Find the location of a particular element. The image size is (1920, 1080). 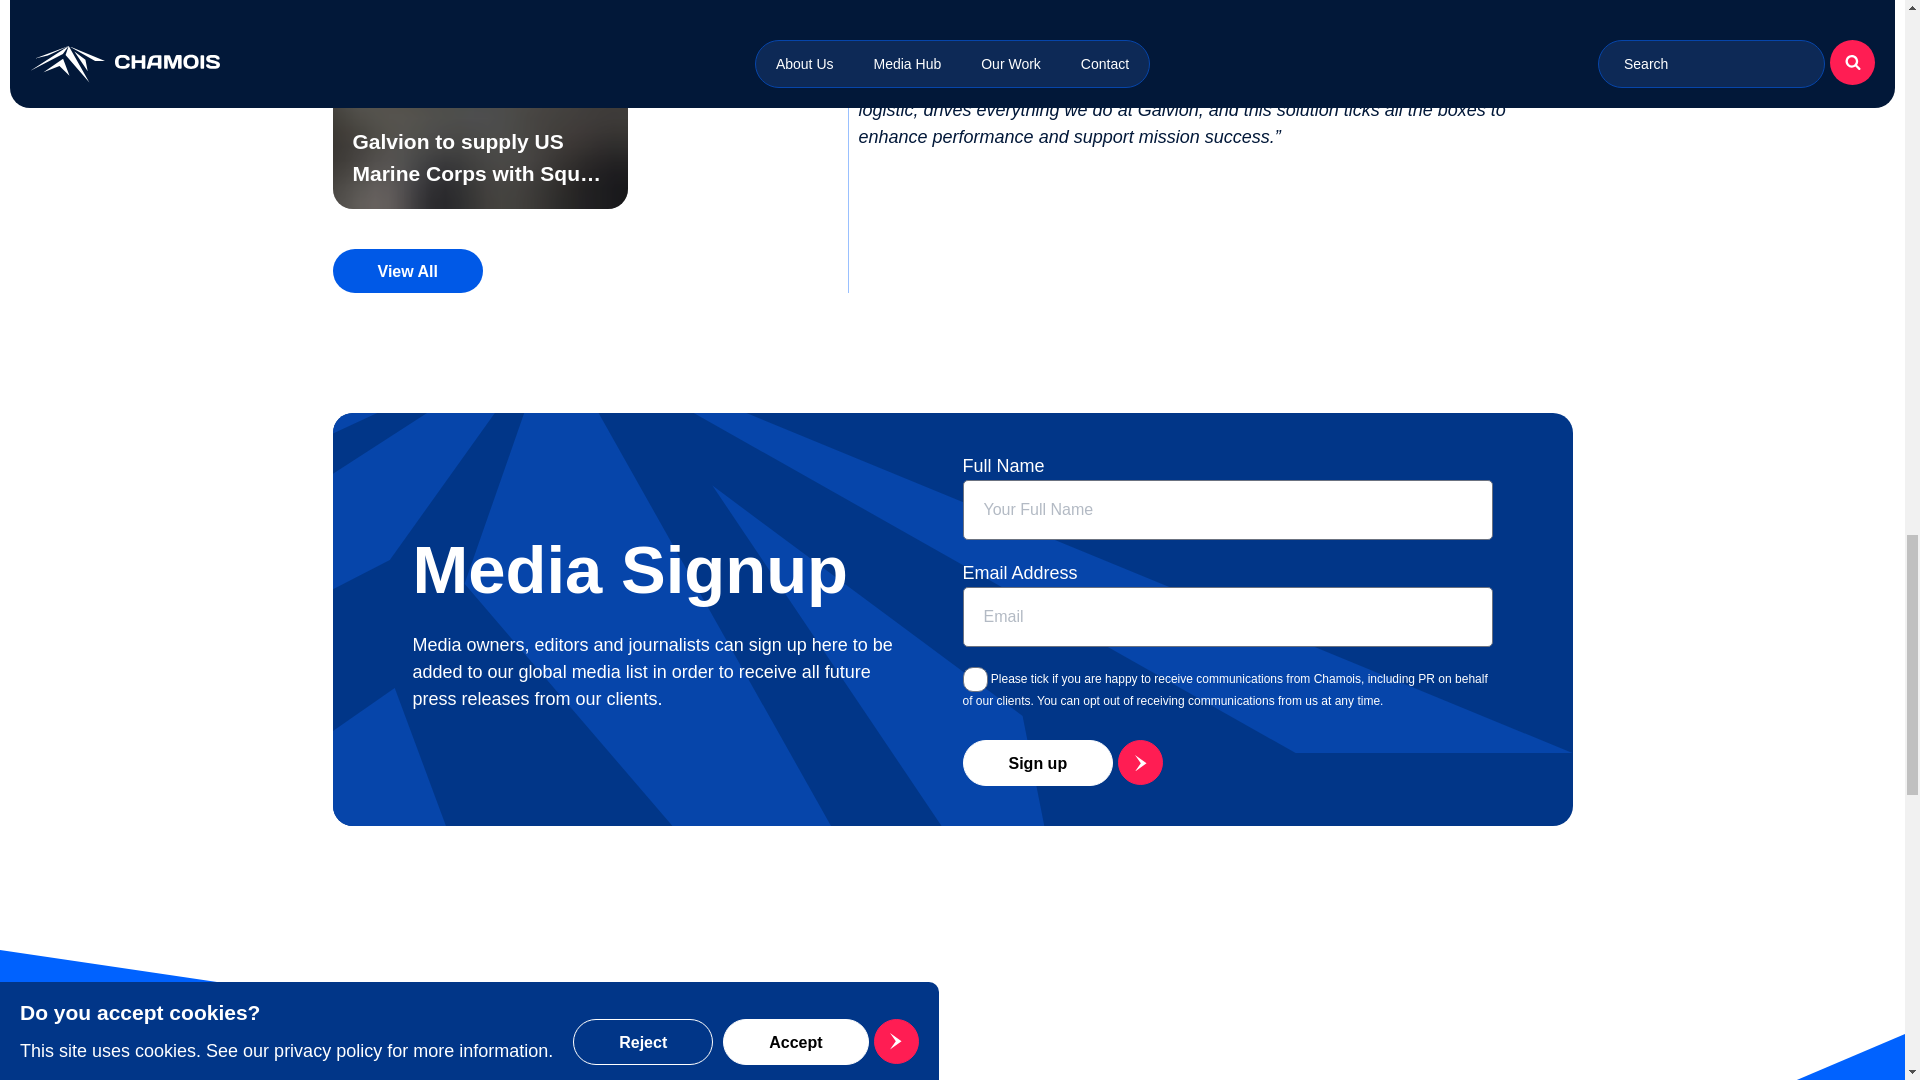

1 is located at coordinates (974, 680).